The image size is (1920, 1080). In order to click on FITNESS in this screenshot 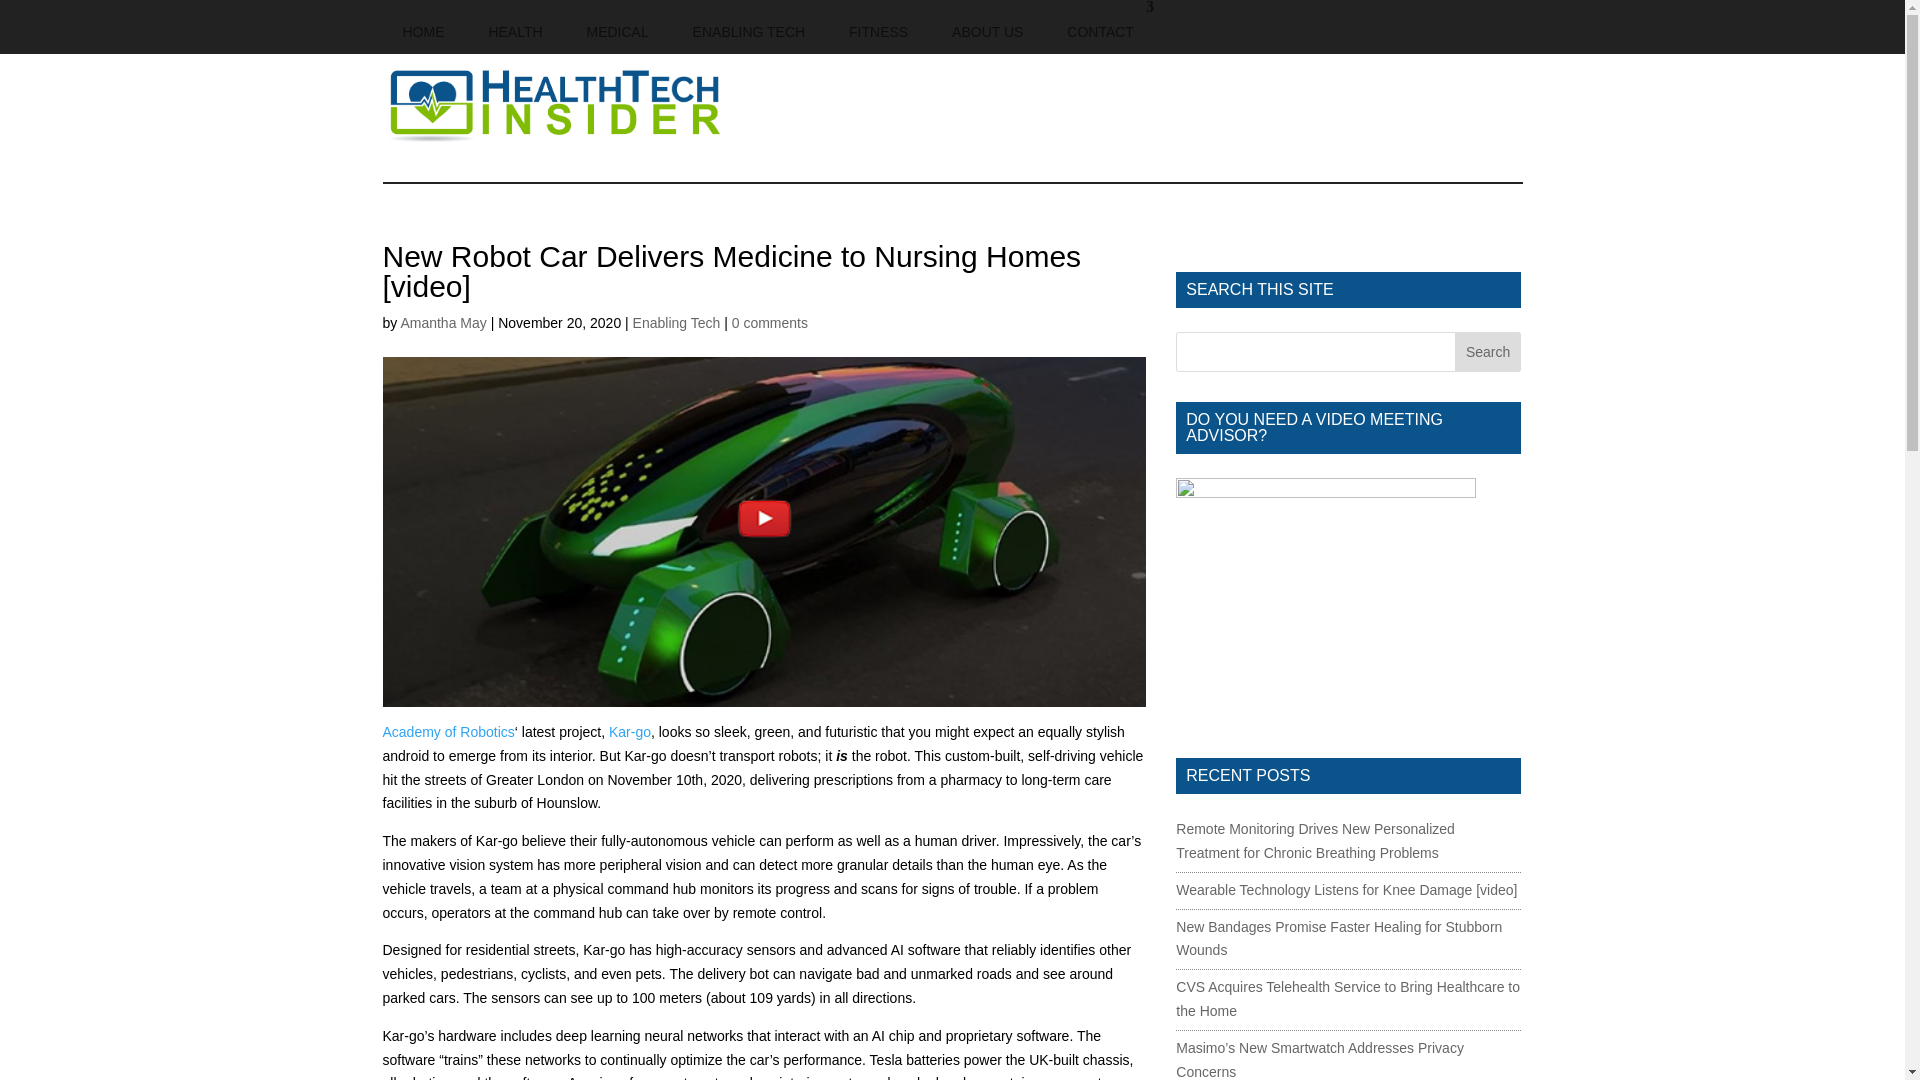, I will do `click(878, 27)`.